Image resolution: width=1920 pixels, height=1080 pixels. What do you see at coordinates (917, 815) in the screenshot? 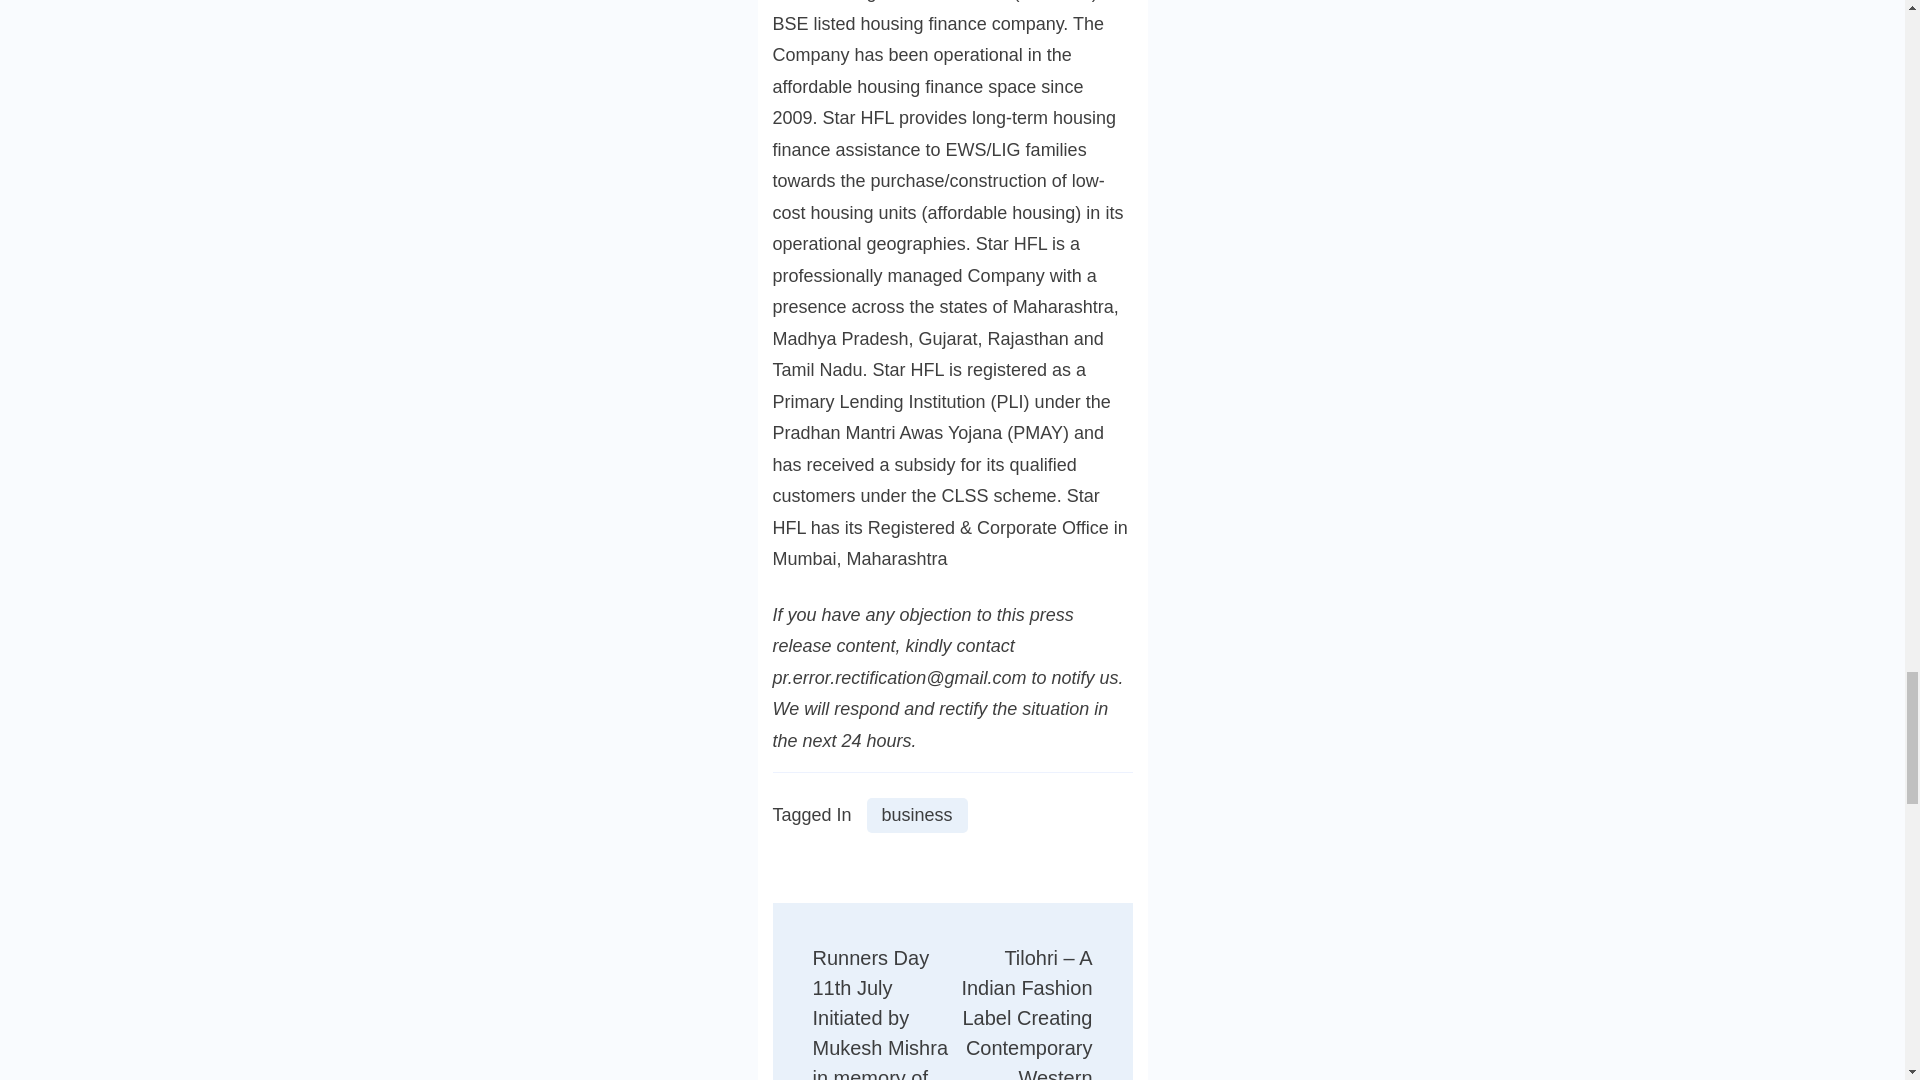
I see `business` at bounding box center [917, 815].